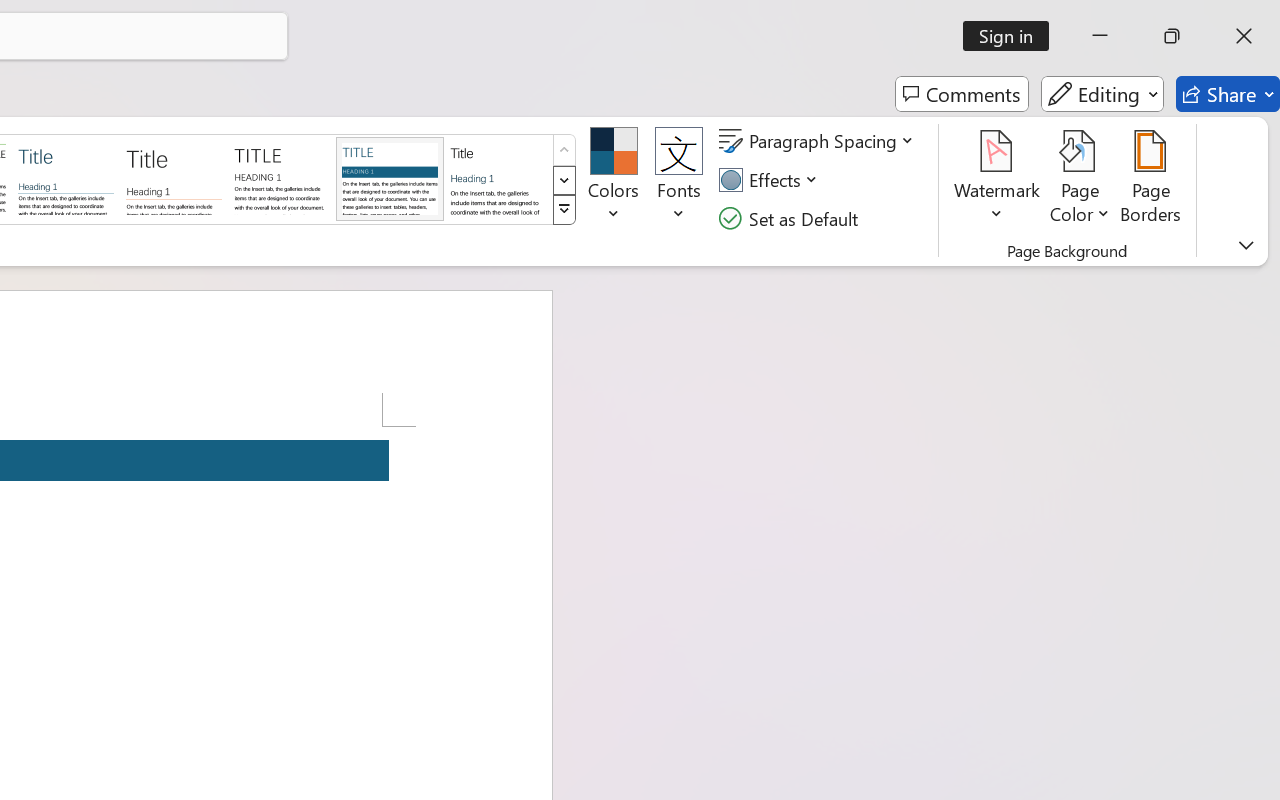  Describe the element at coordinates (564, 210) in the screenshot. I see `Style Set` at that location.